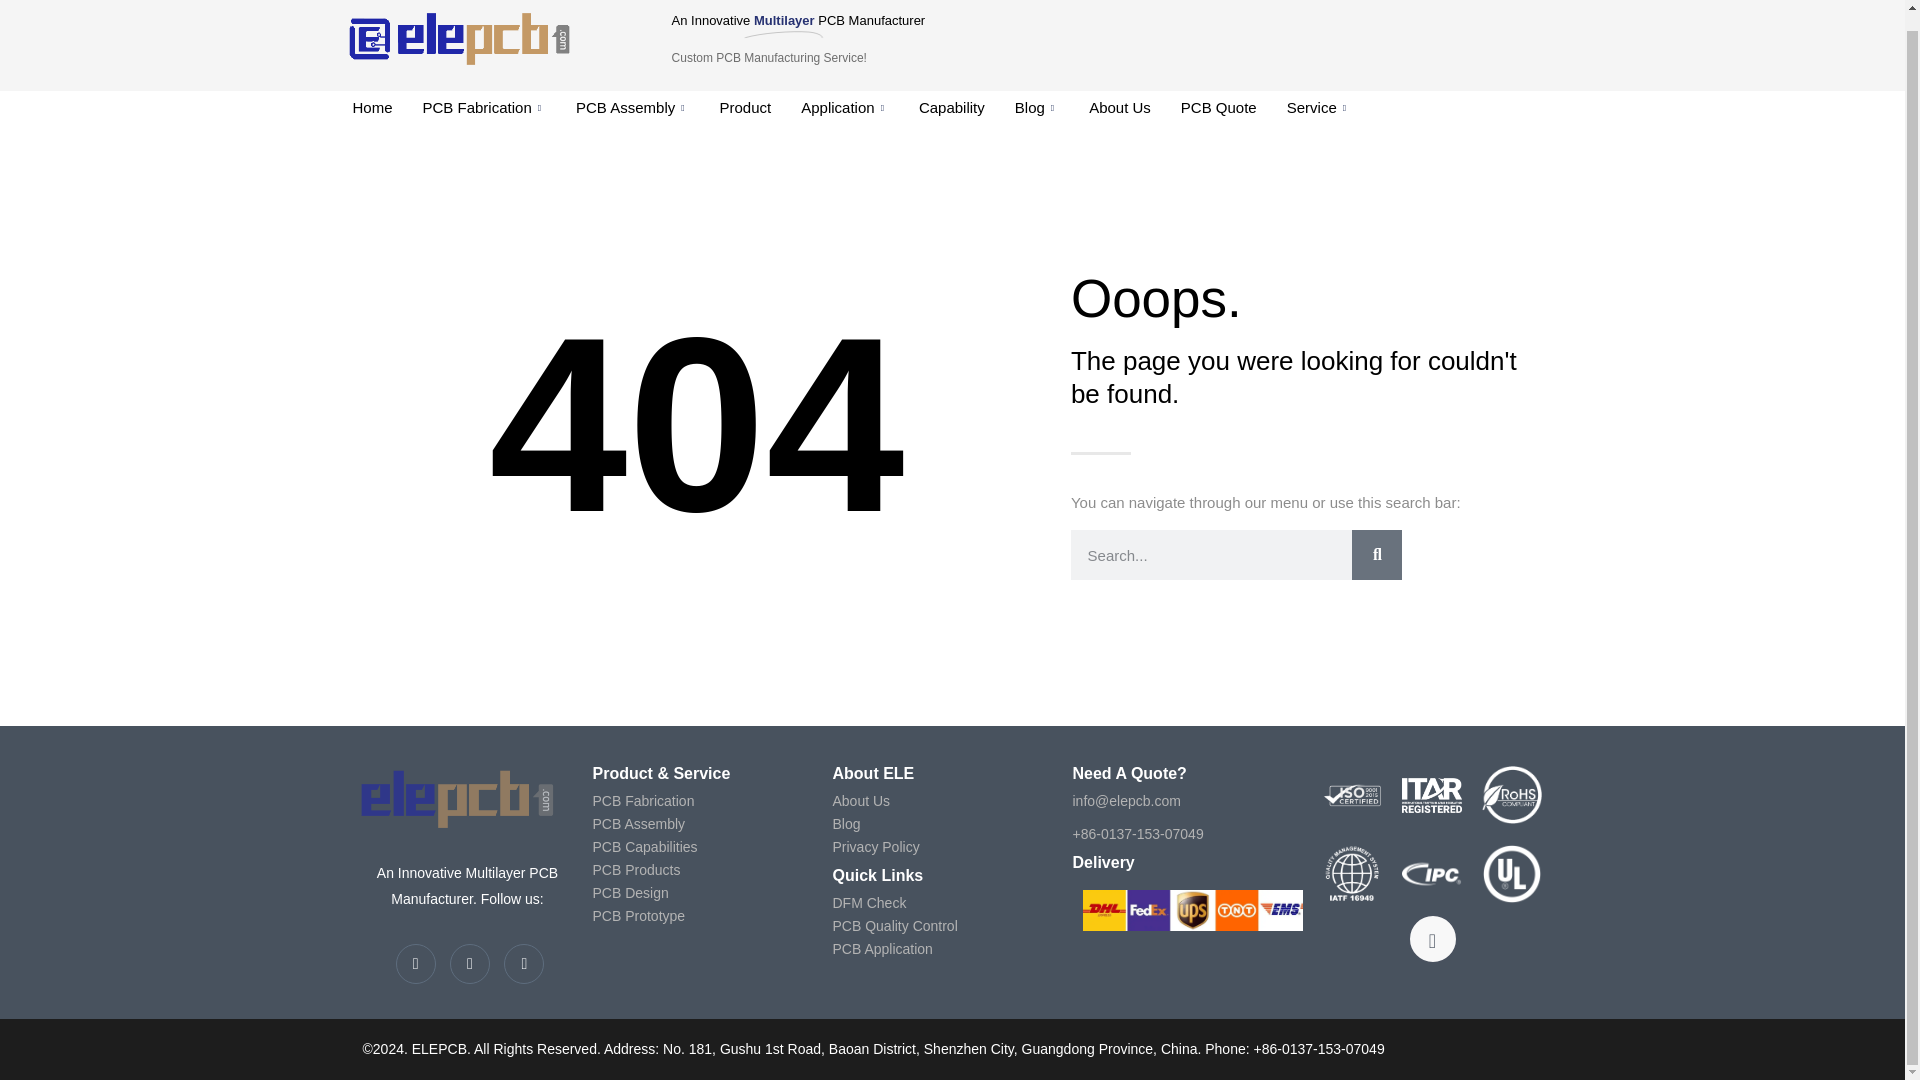  Describe the element at coordinates (1119, 108) in the screenshot. I see `About Us` at that location.